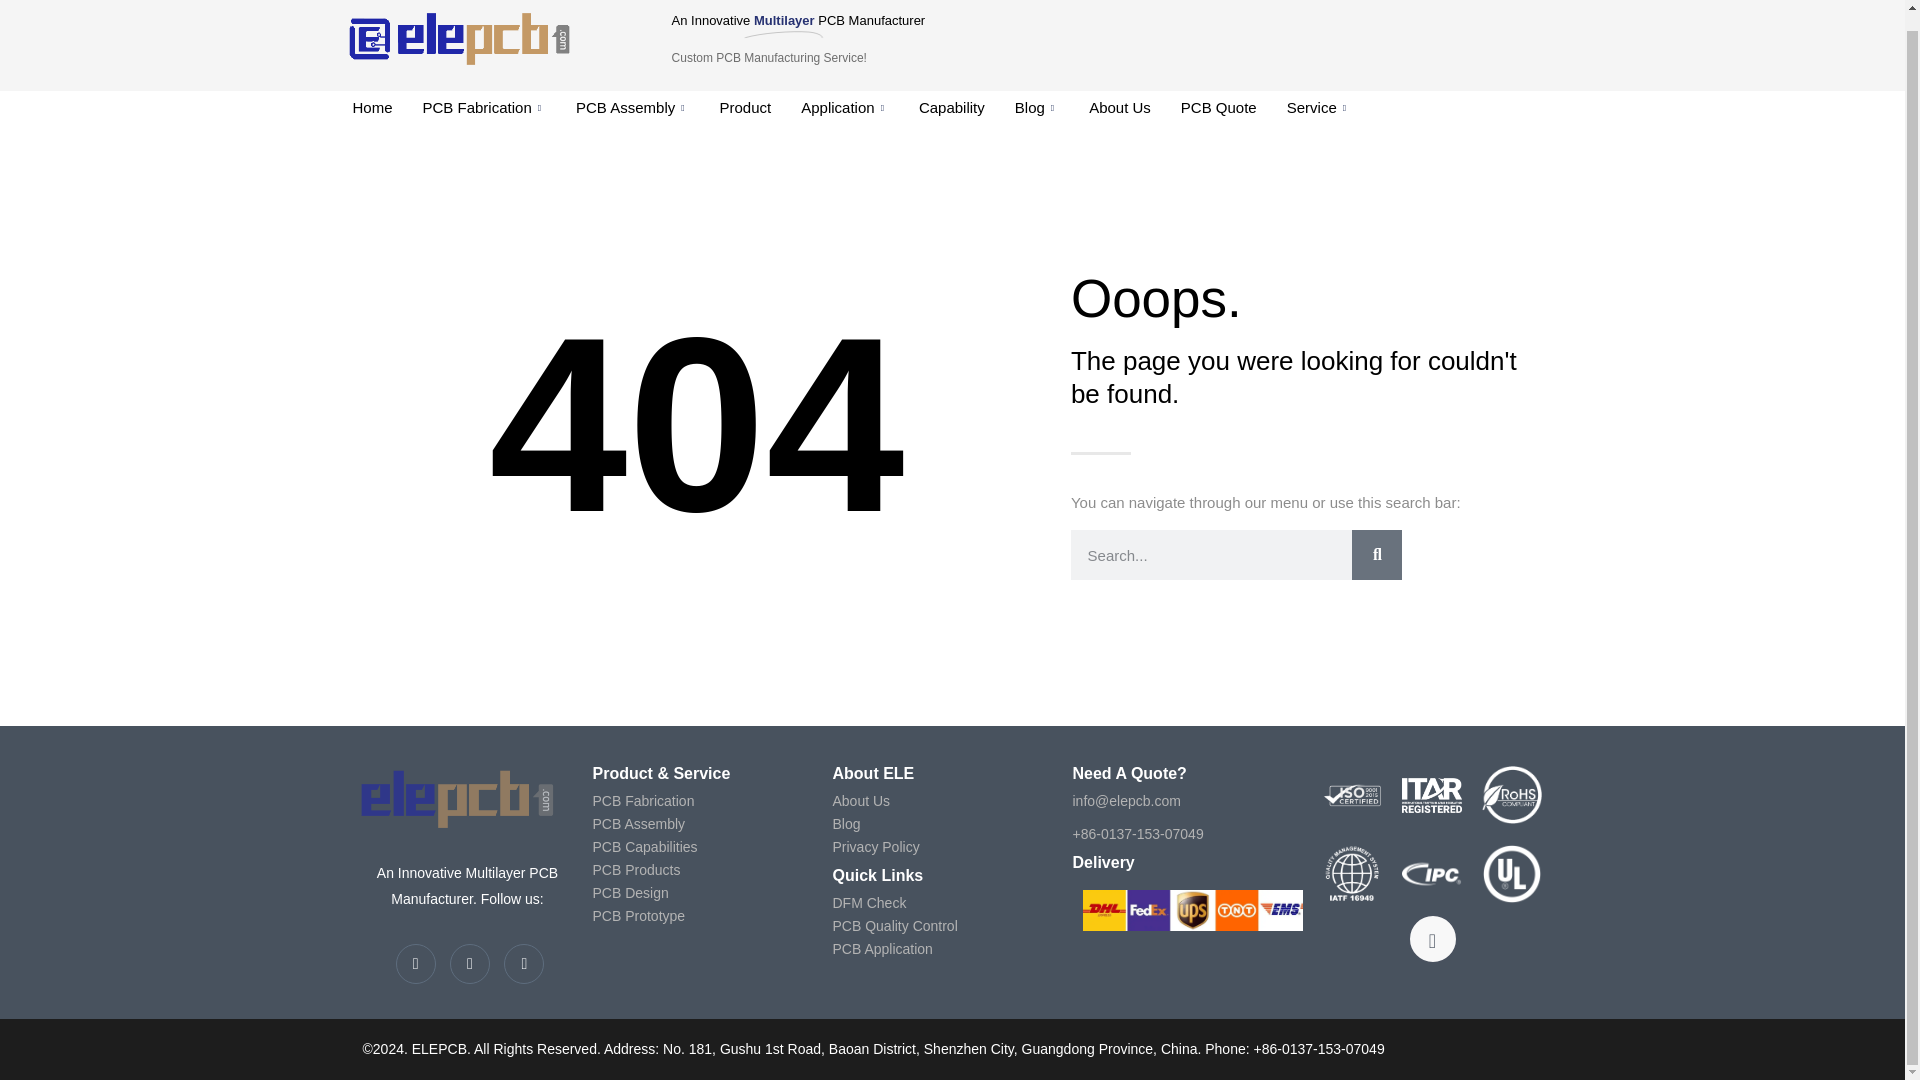  Describe the element at coordinates (1119, 108) in the screenshot. I see `About Us` at that location.